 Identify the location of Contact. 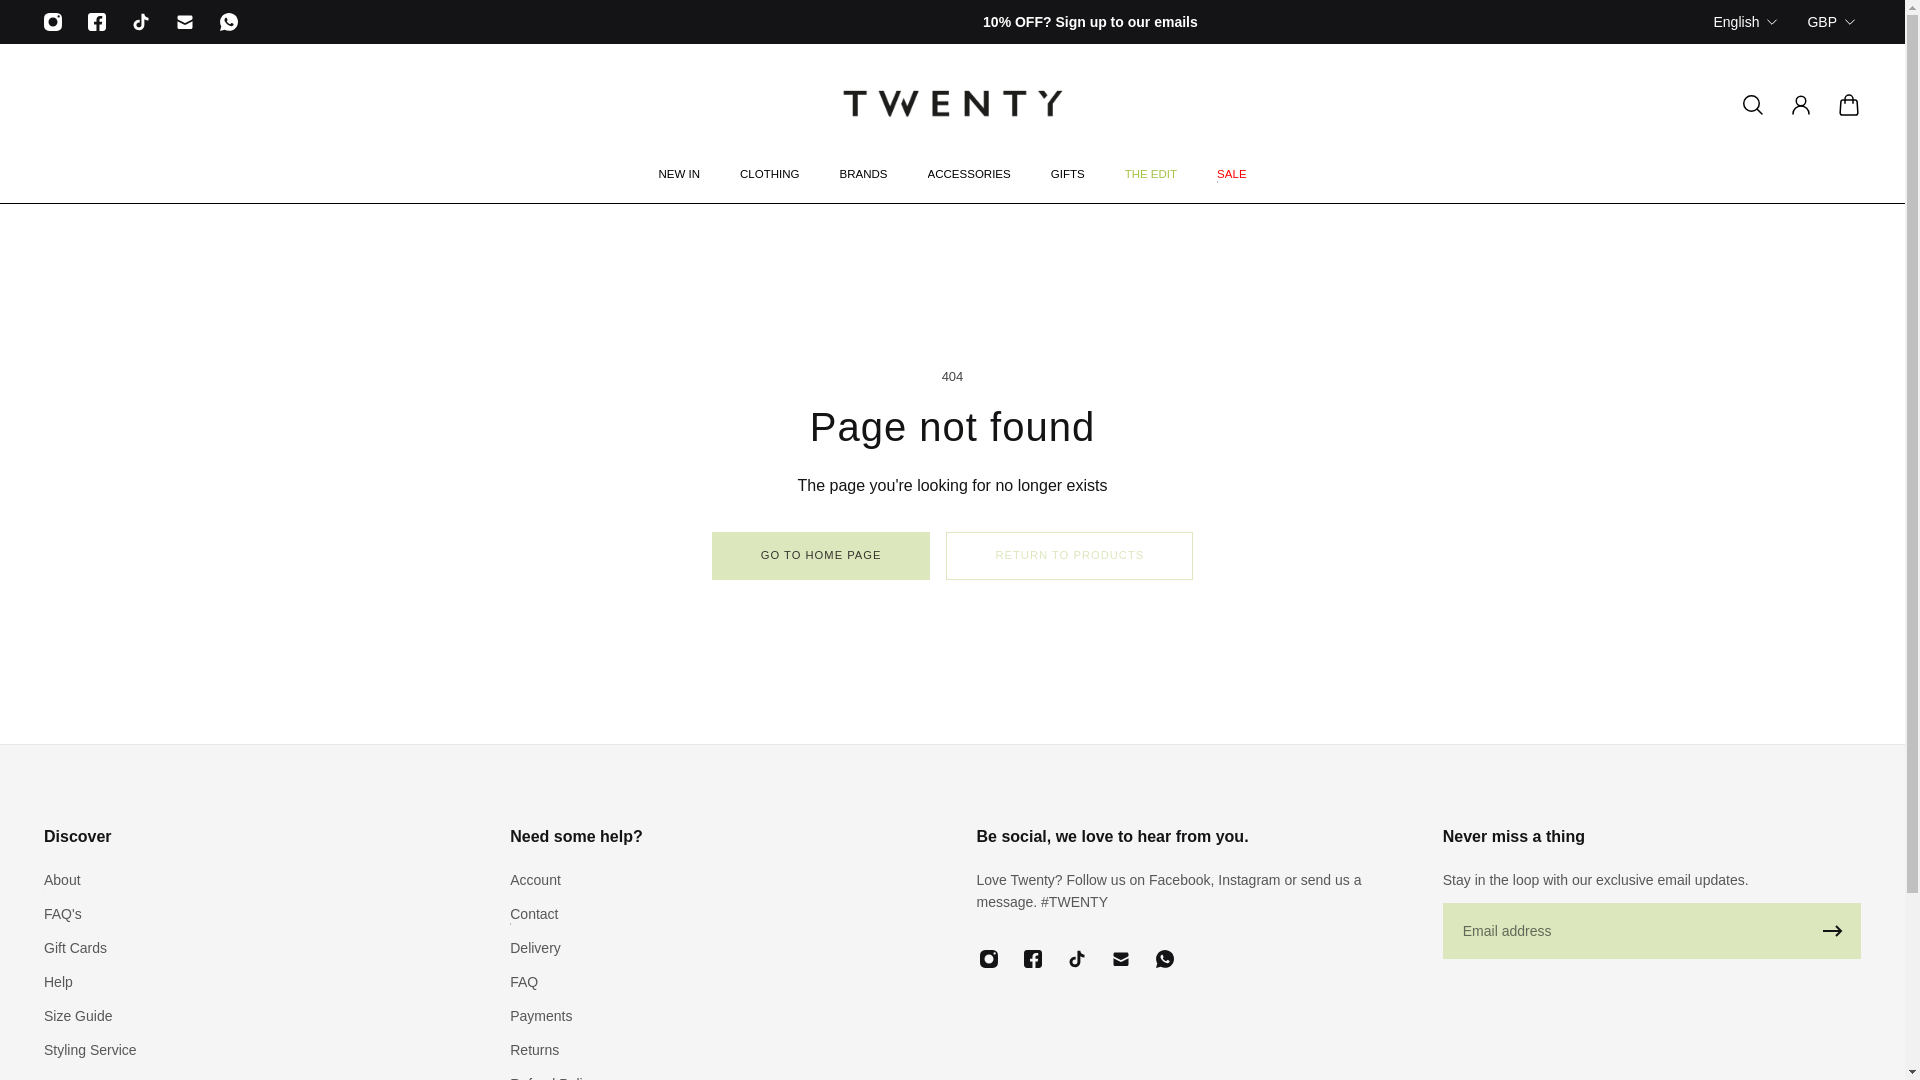
(552, 913).